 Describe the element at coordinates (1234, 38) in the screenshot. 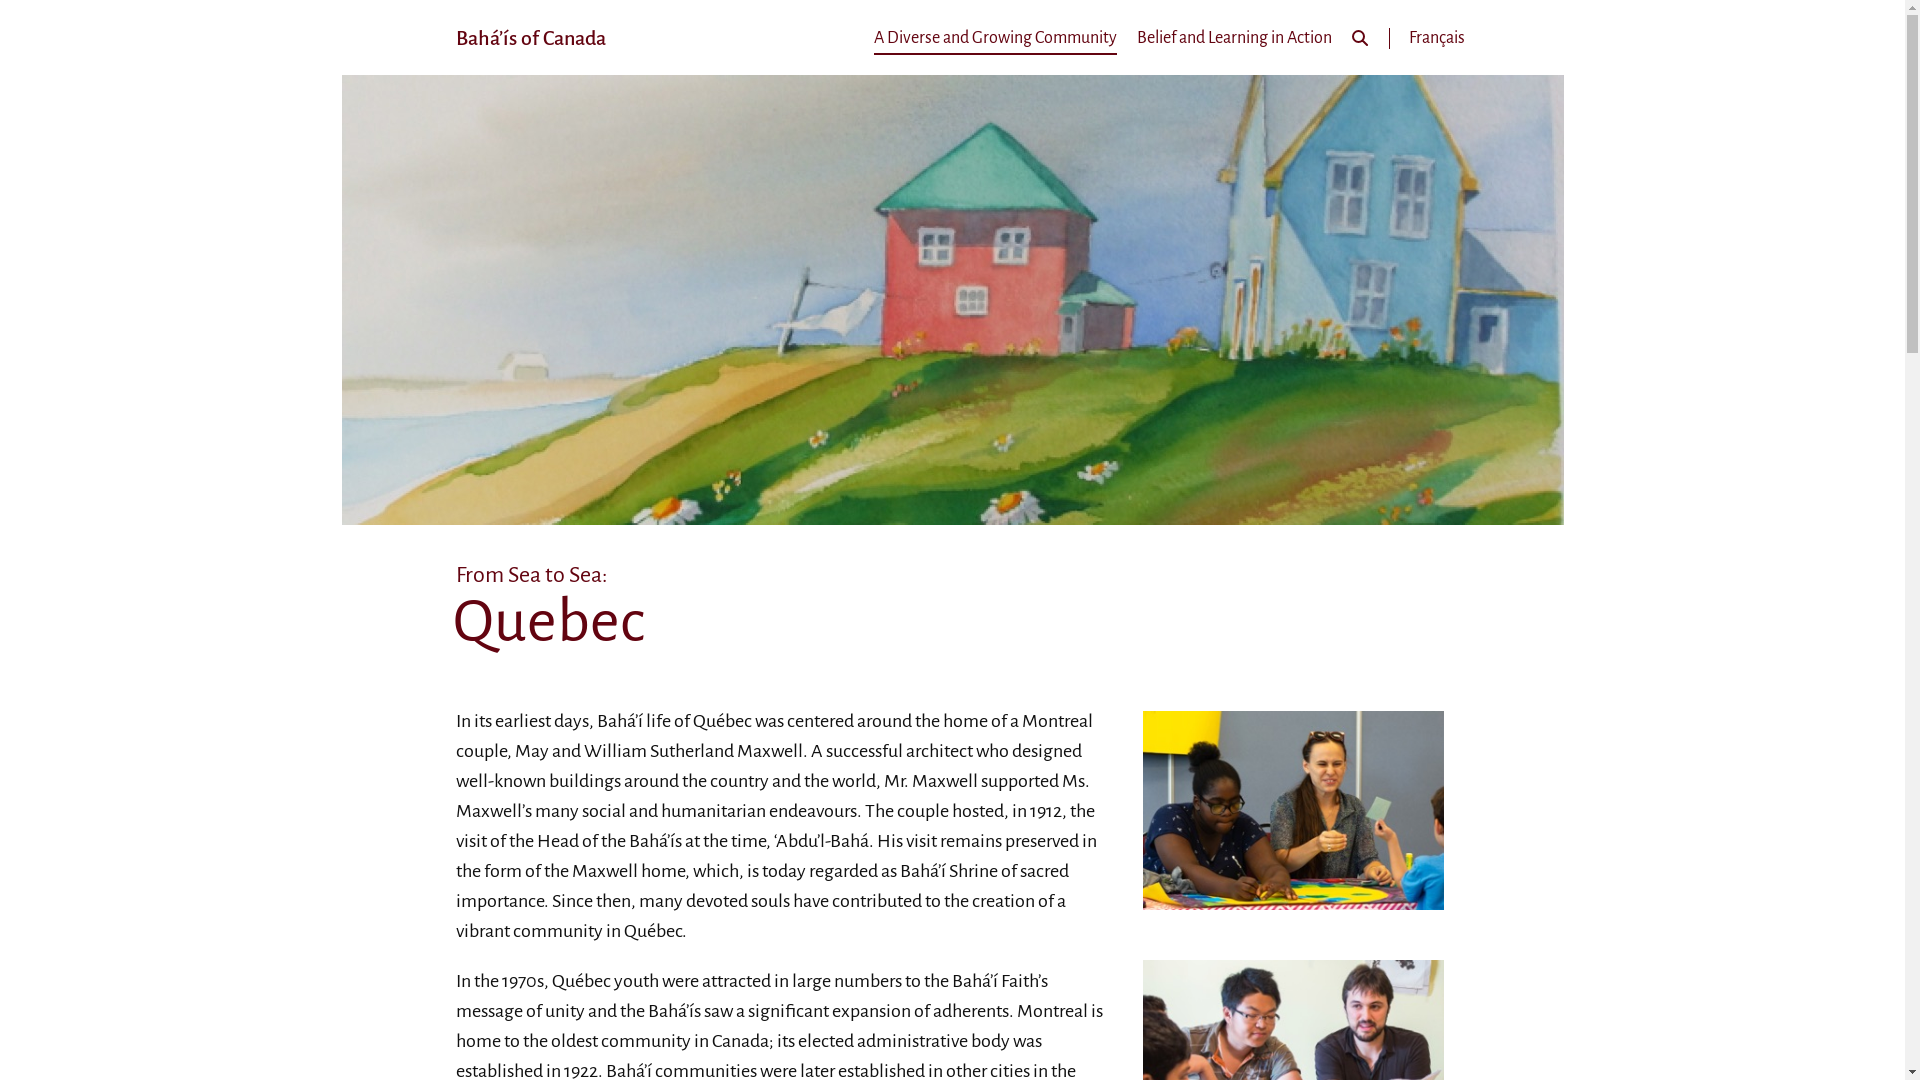

I see `Belief and Learning in Action` at that location.